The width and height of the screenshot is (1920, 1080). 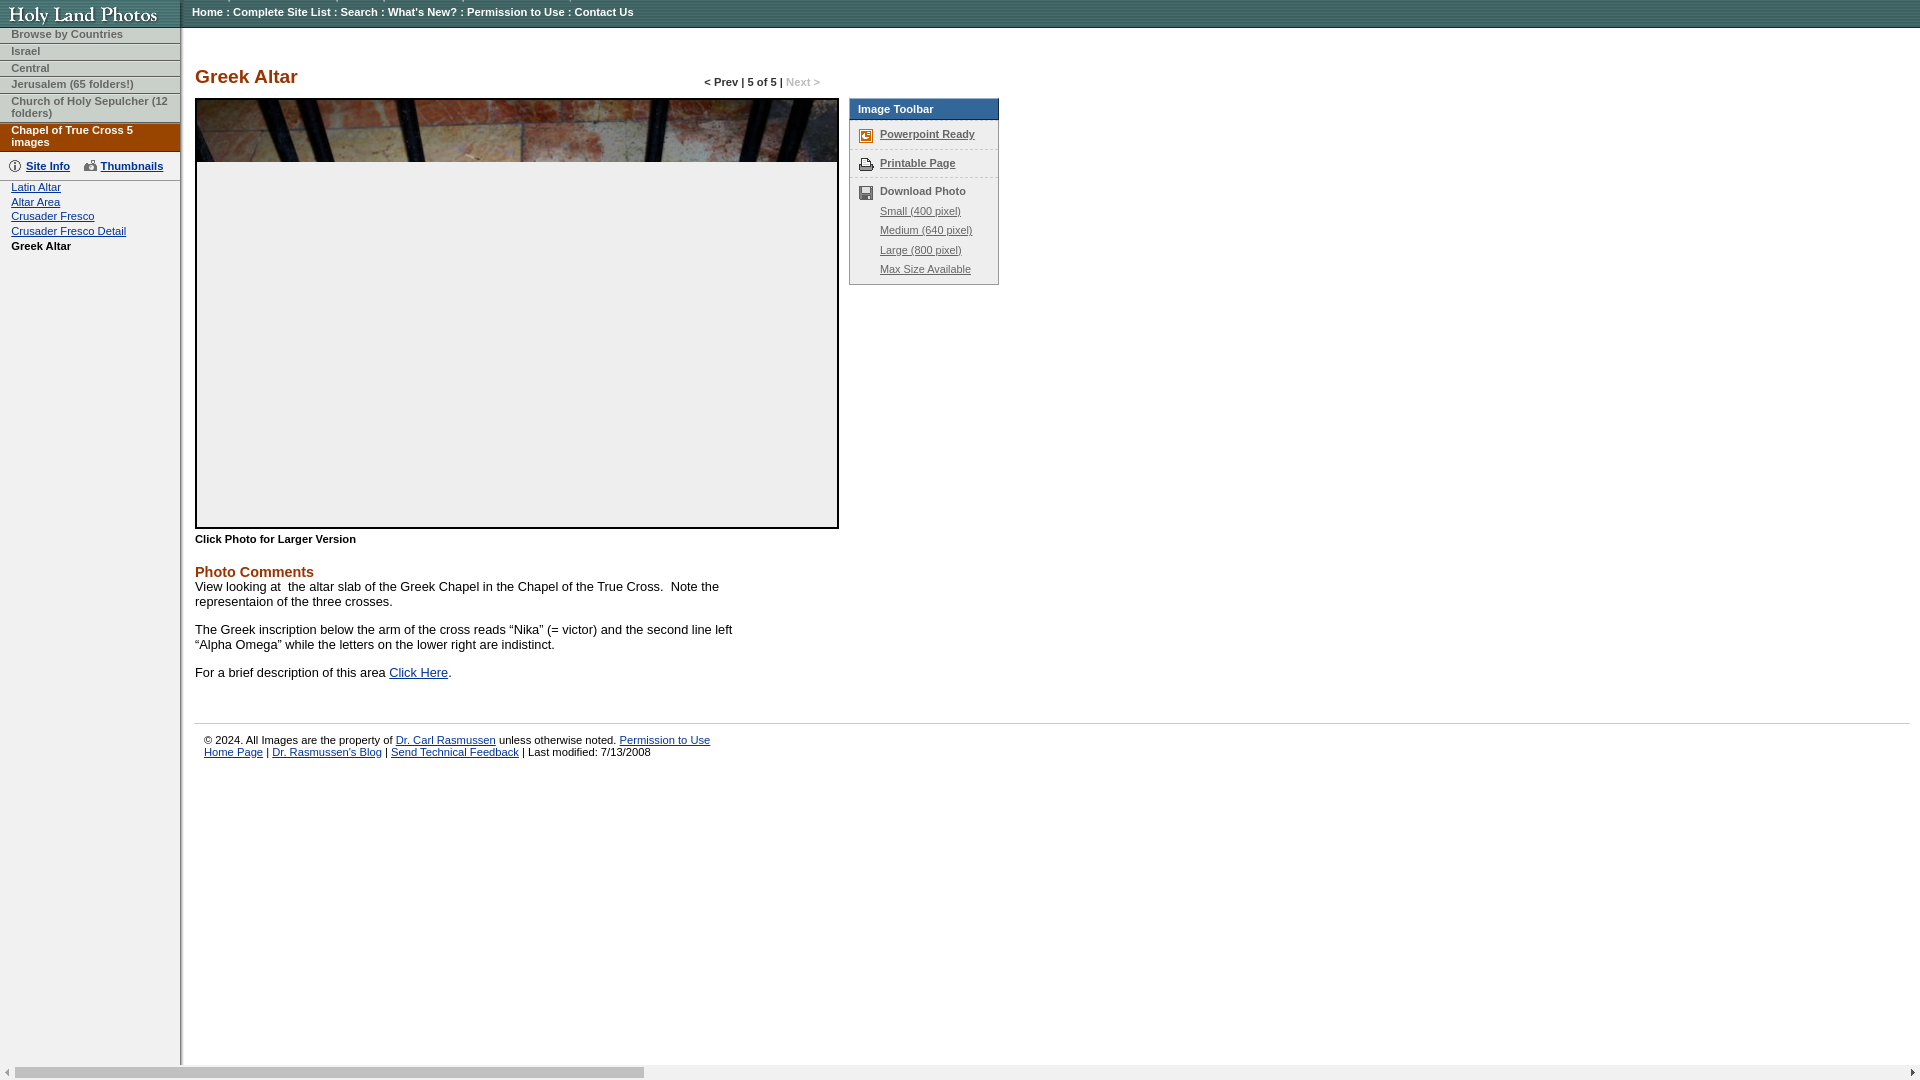 What do you see at coordinates (52, 216) in the screenshot?
I see `Crusader Fresco` at bounding box center [52, 216].